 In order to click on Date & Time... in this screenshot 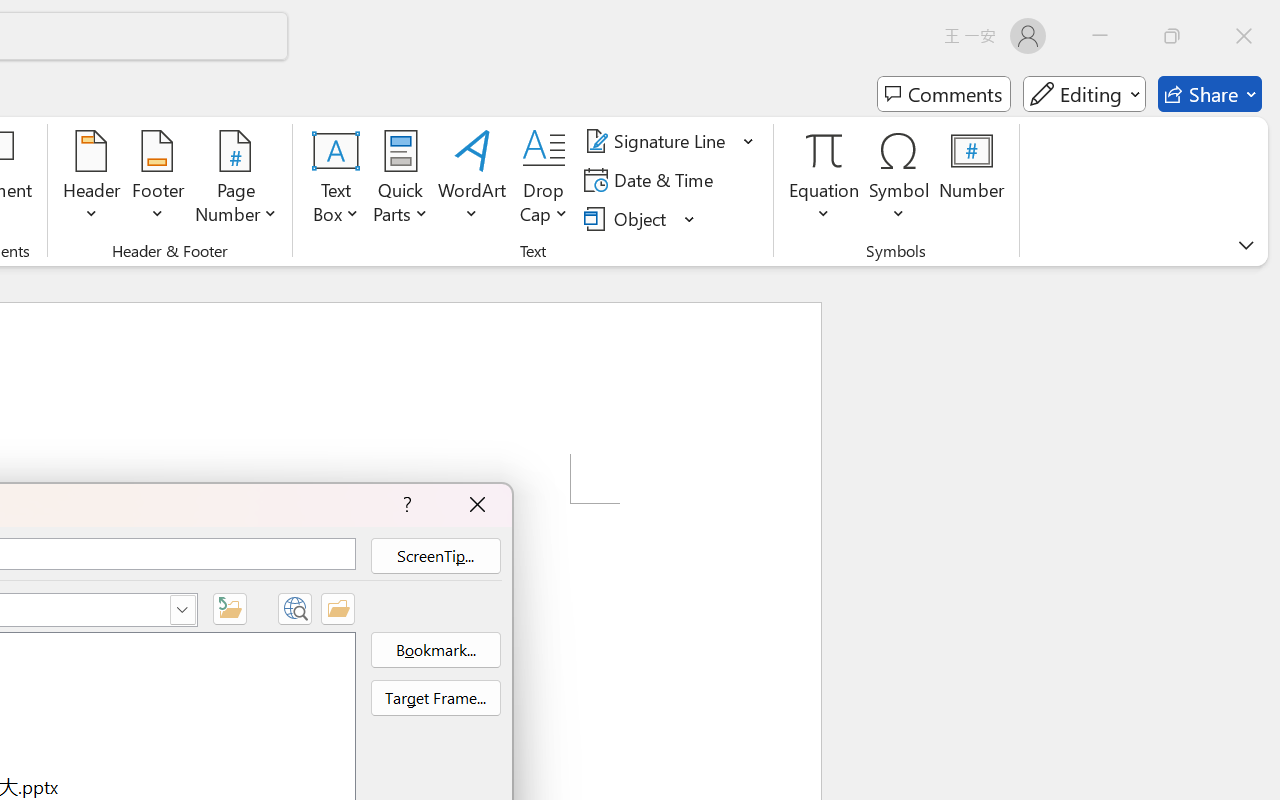, I will do `click(652, 180)`.